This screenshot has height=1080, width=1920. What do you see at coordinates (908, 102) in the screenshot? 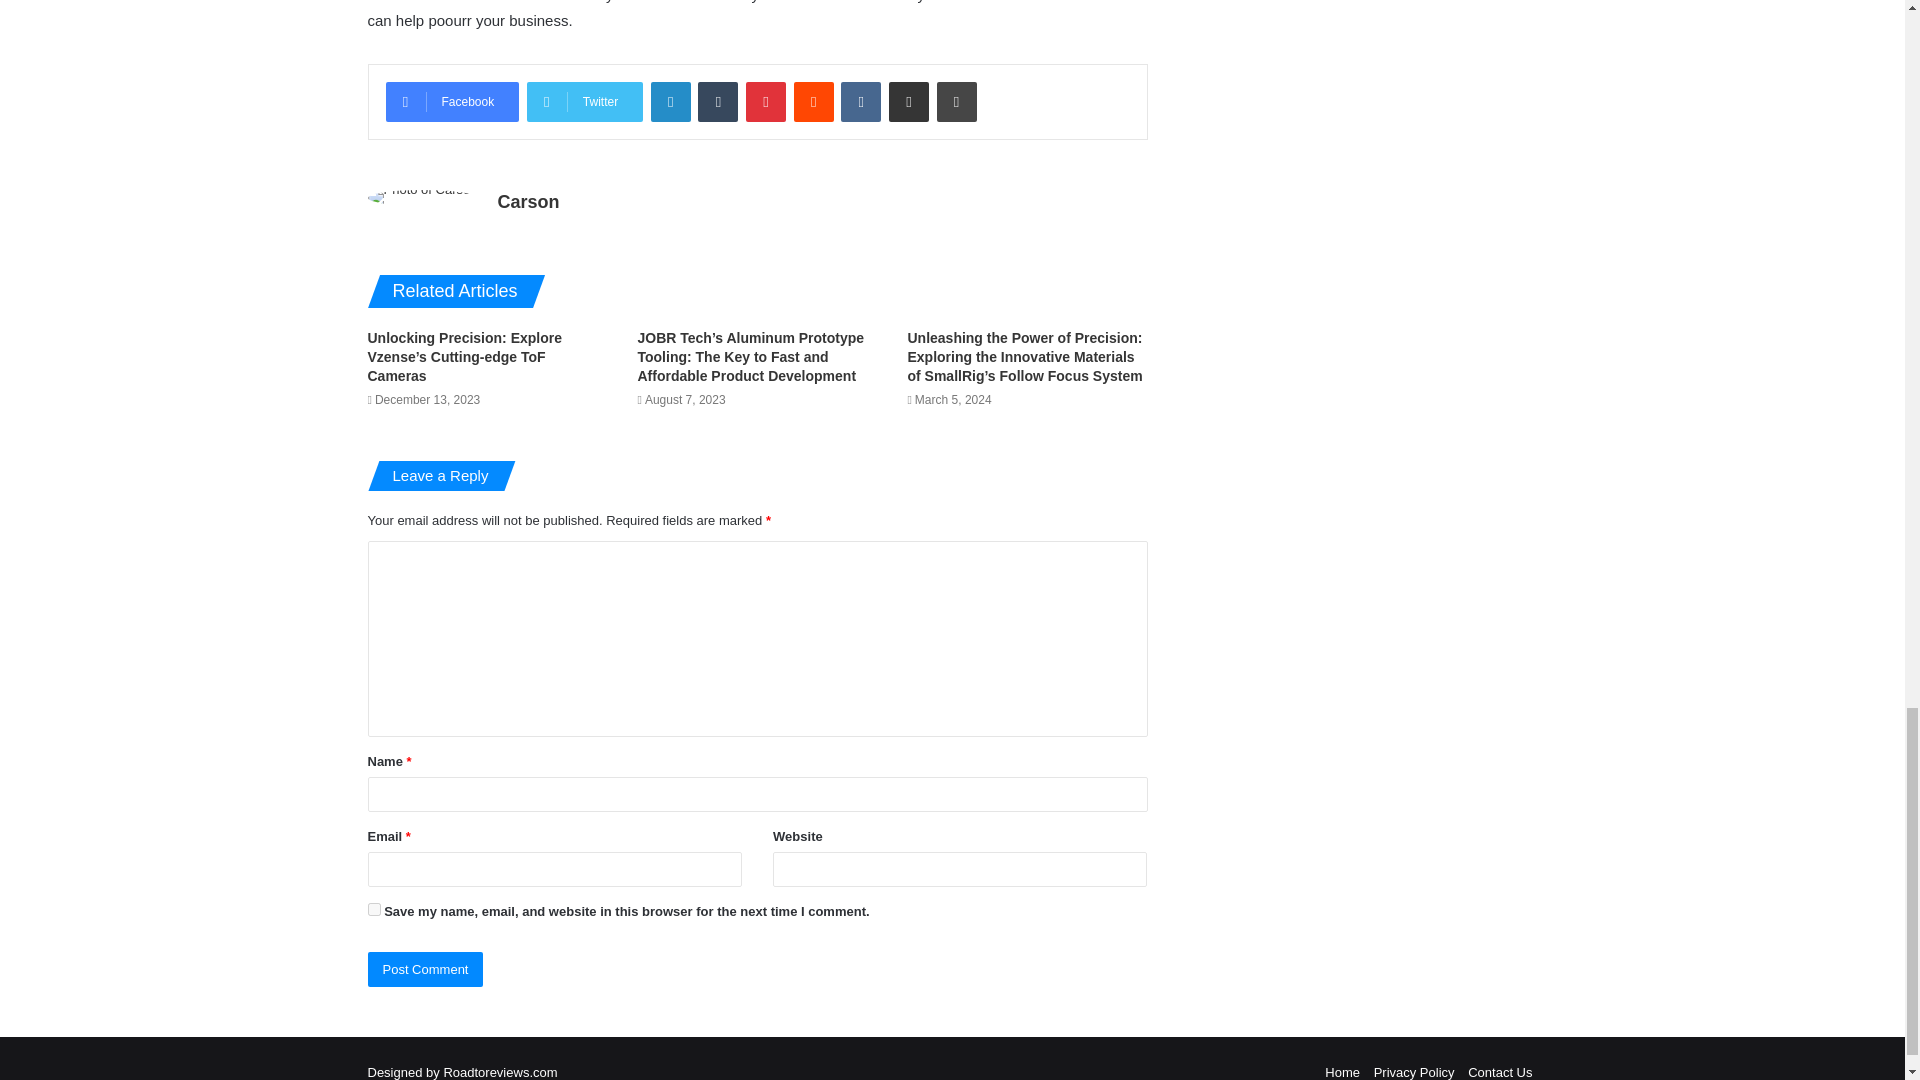
I see `Share via Email` at bounding box center [908, 102].